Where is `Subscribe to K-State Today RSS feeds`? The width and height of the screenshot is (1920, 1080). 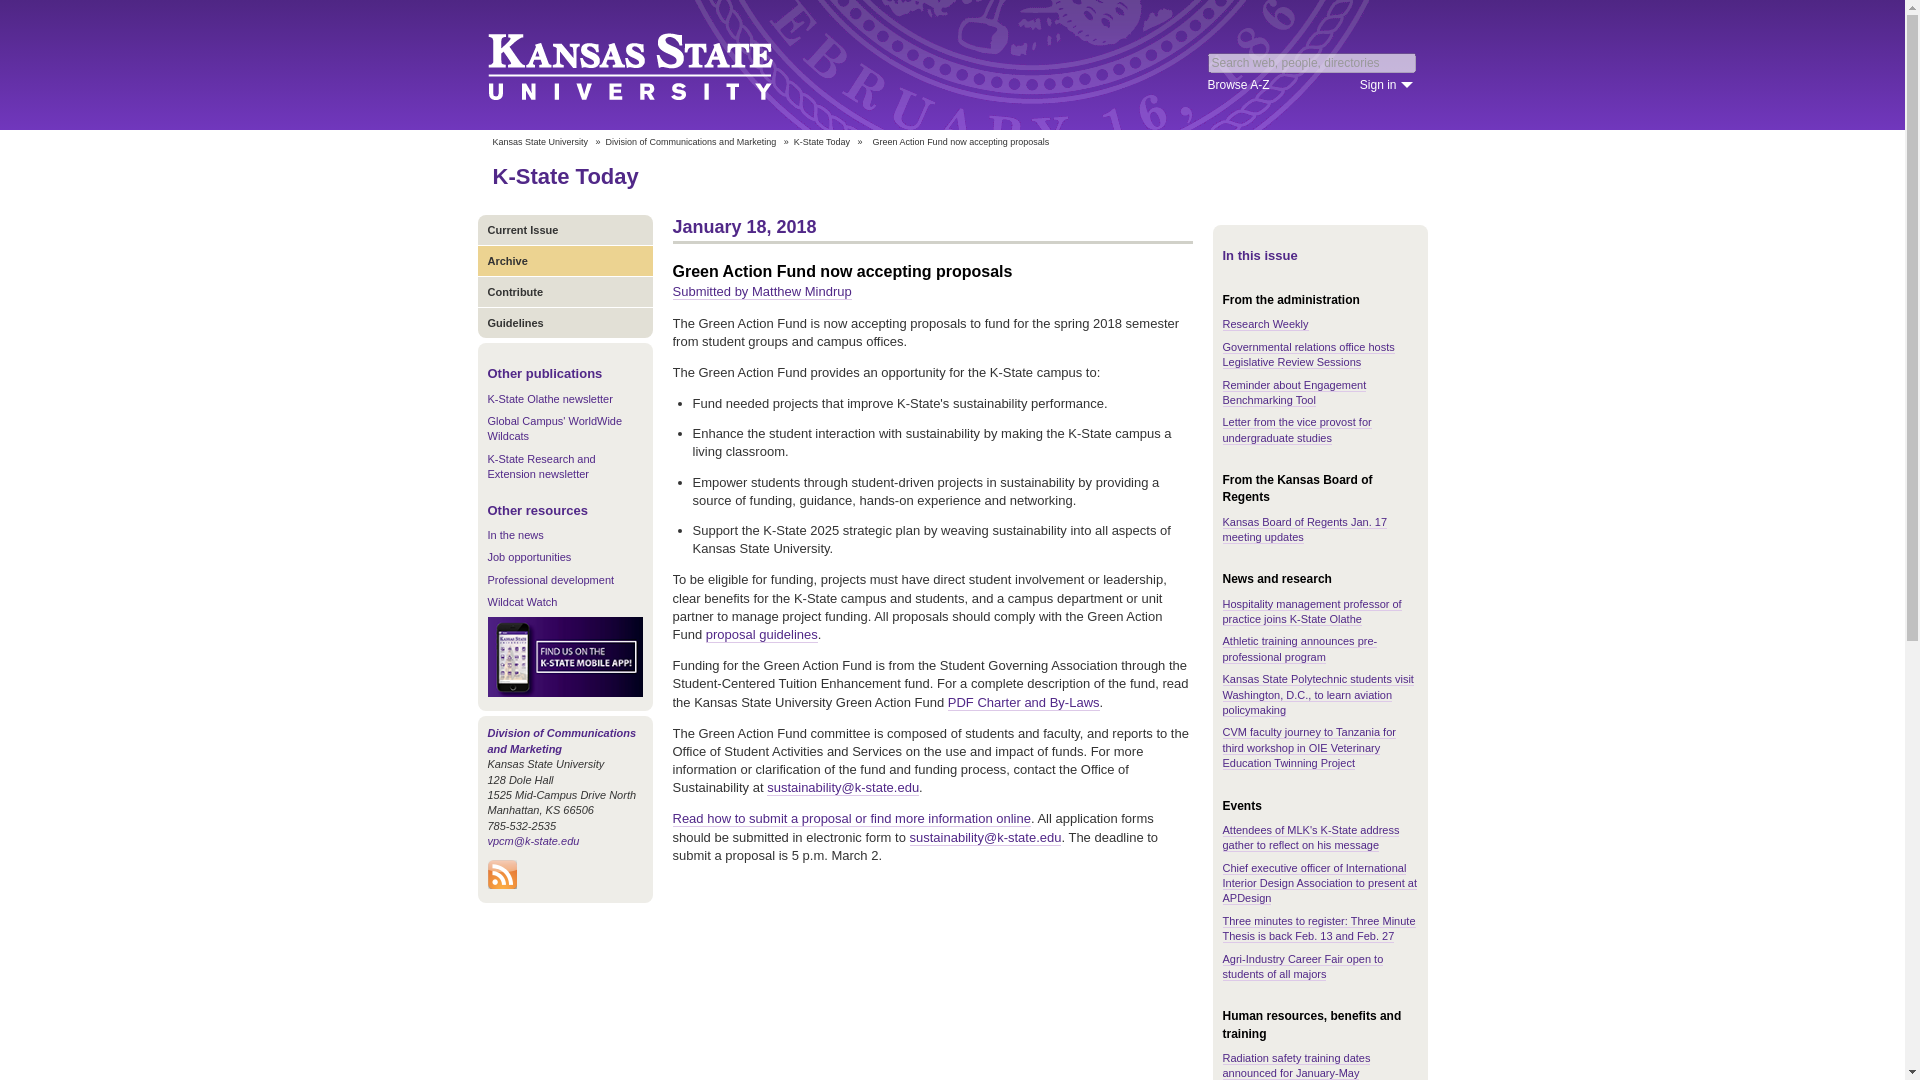
Subscribe to K-State Today RSS feeds is located at coordinates (502, 884).